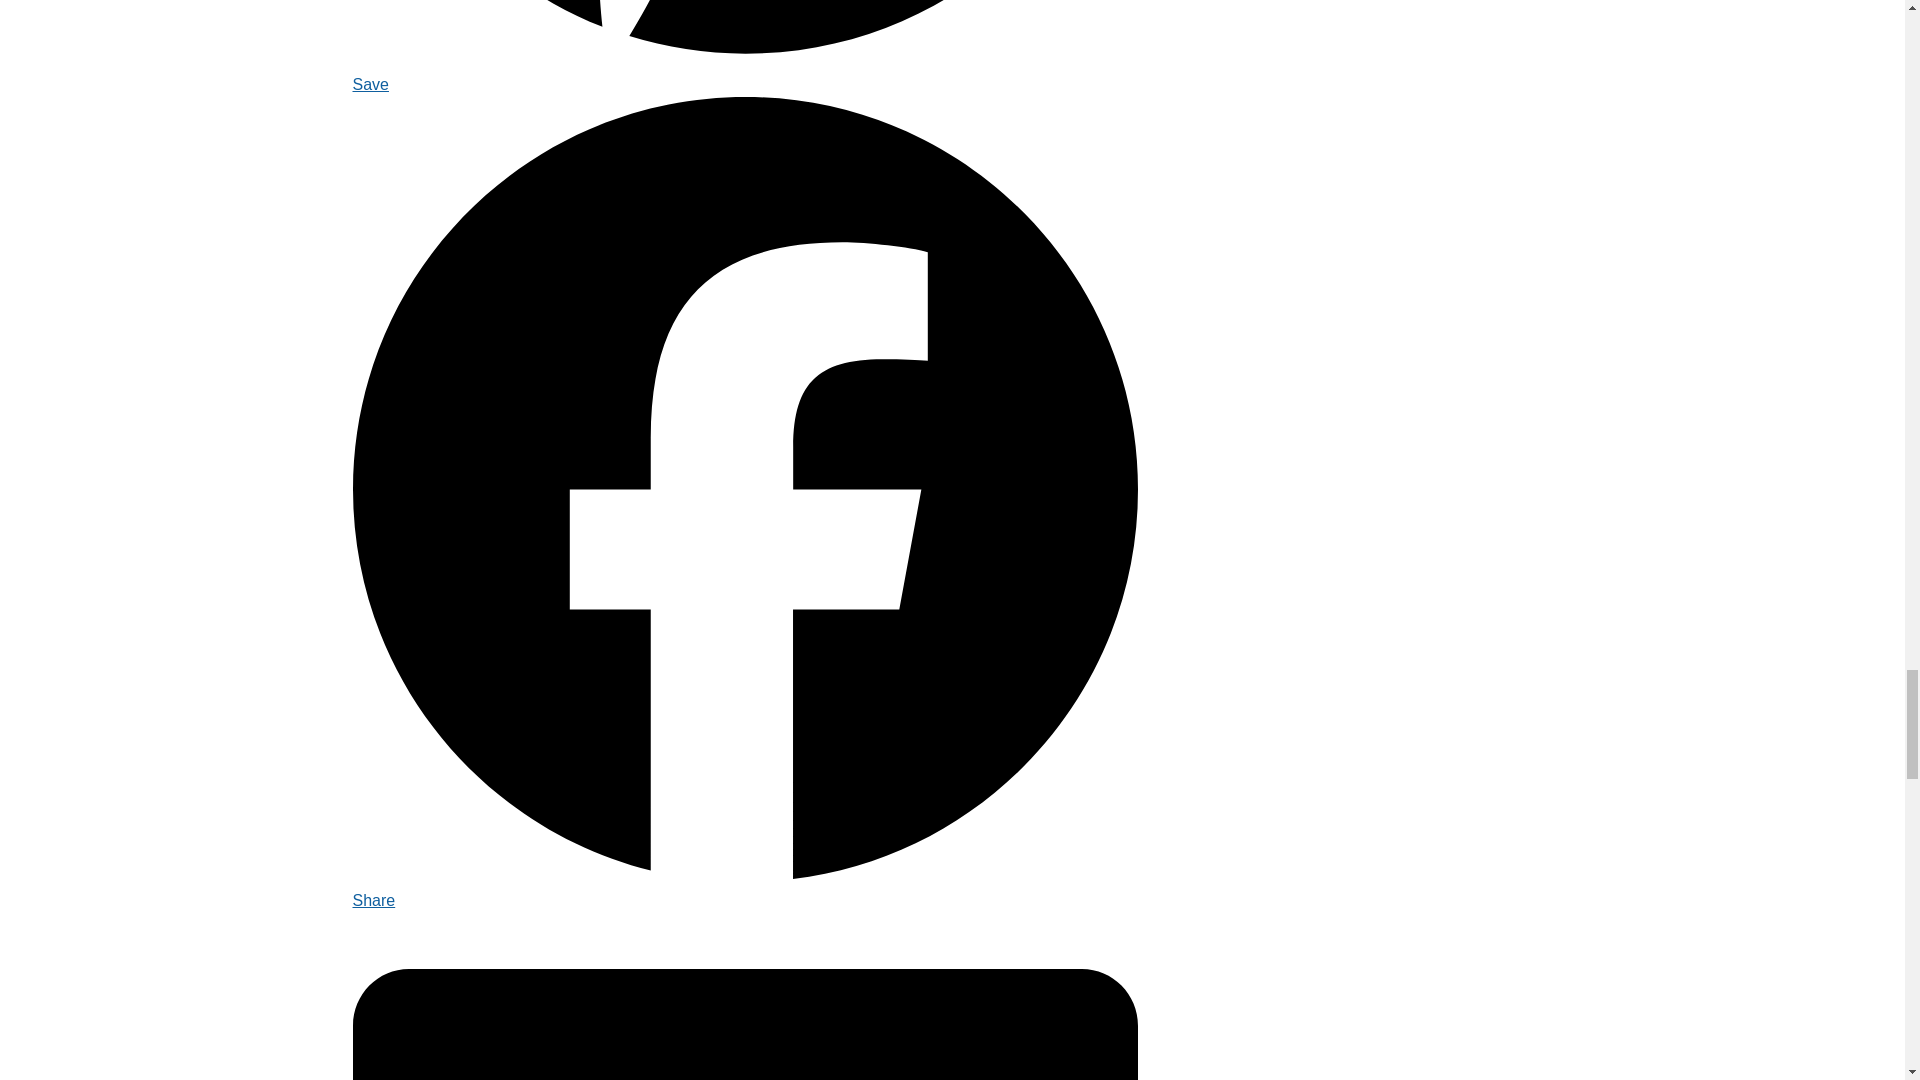  Describe the element at coordinates (744, 888) in the screenshot. I see `Share` at that location.